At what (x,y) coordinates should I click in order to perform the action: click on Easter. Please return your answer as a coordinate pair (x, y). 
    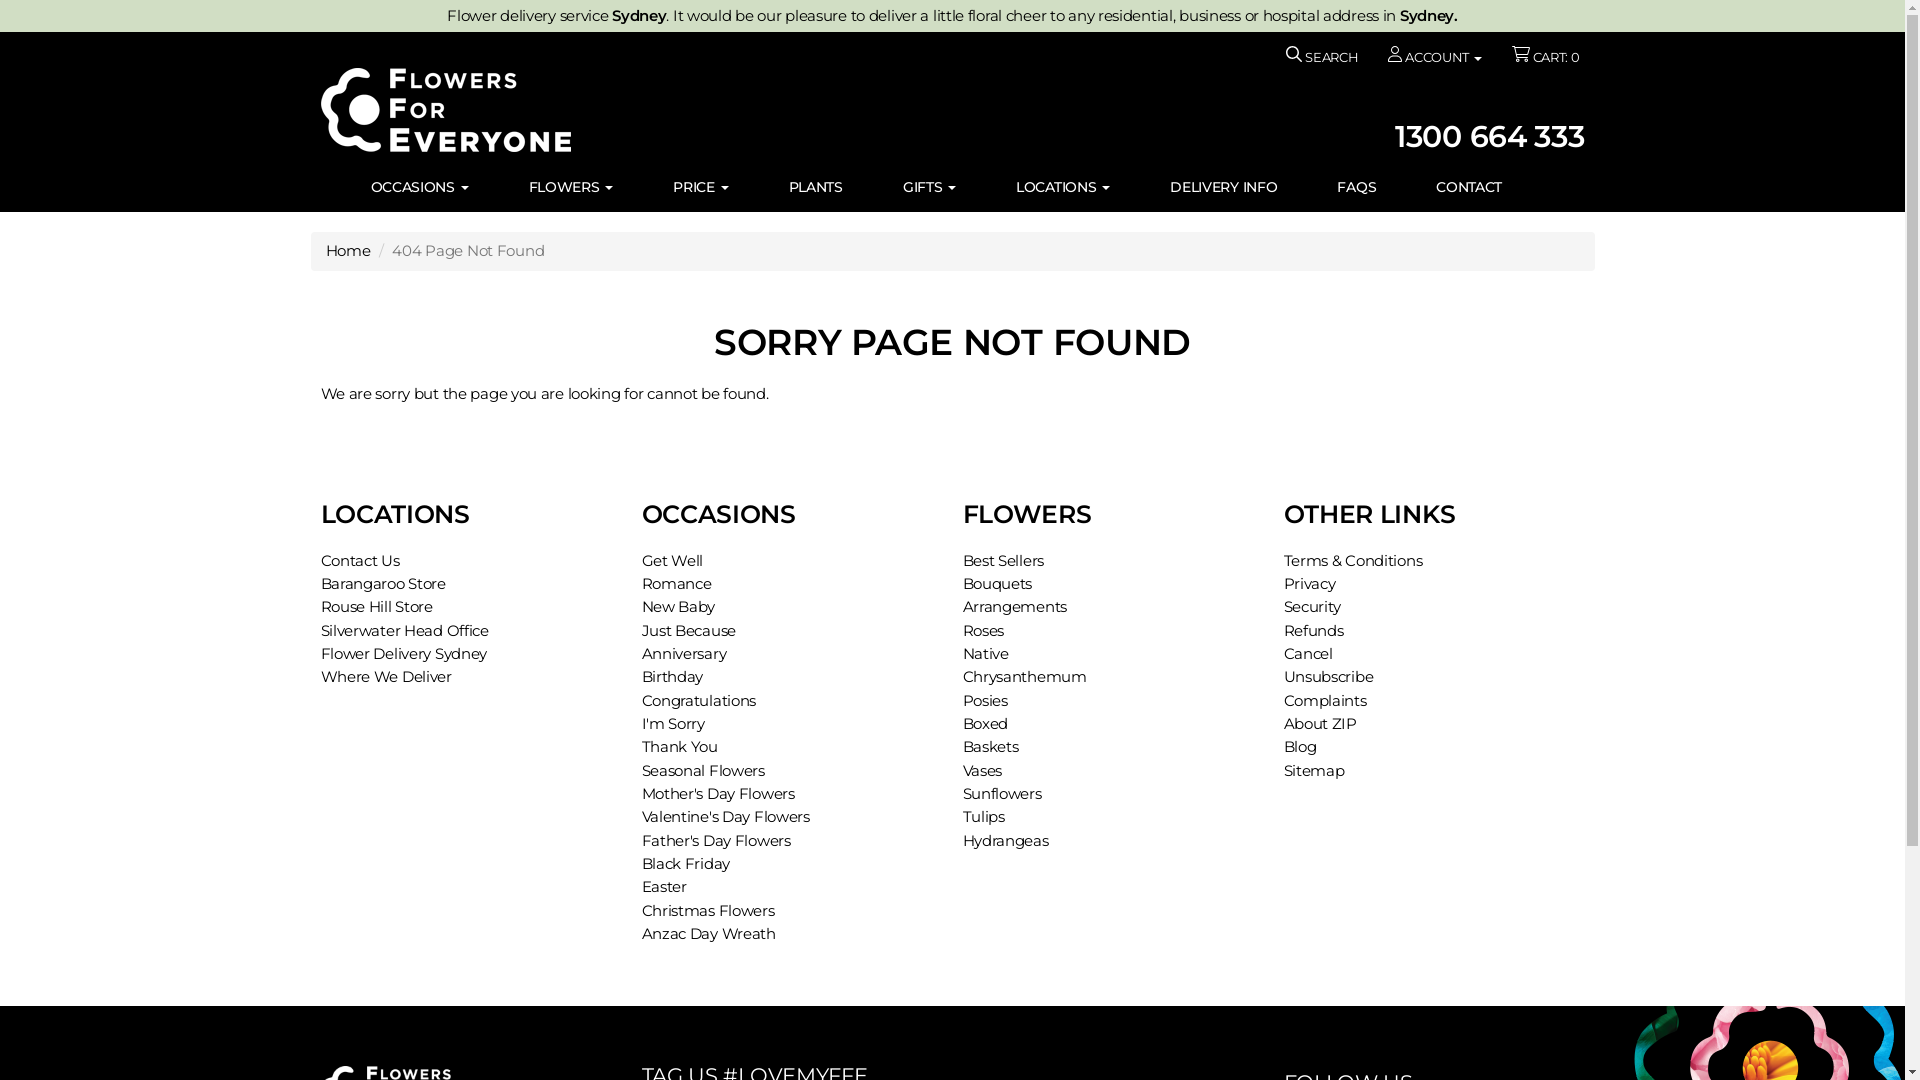
    Looking at the image, I should click on (664, 887).